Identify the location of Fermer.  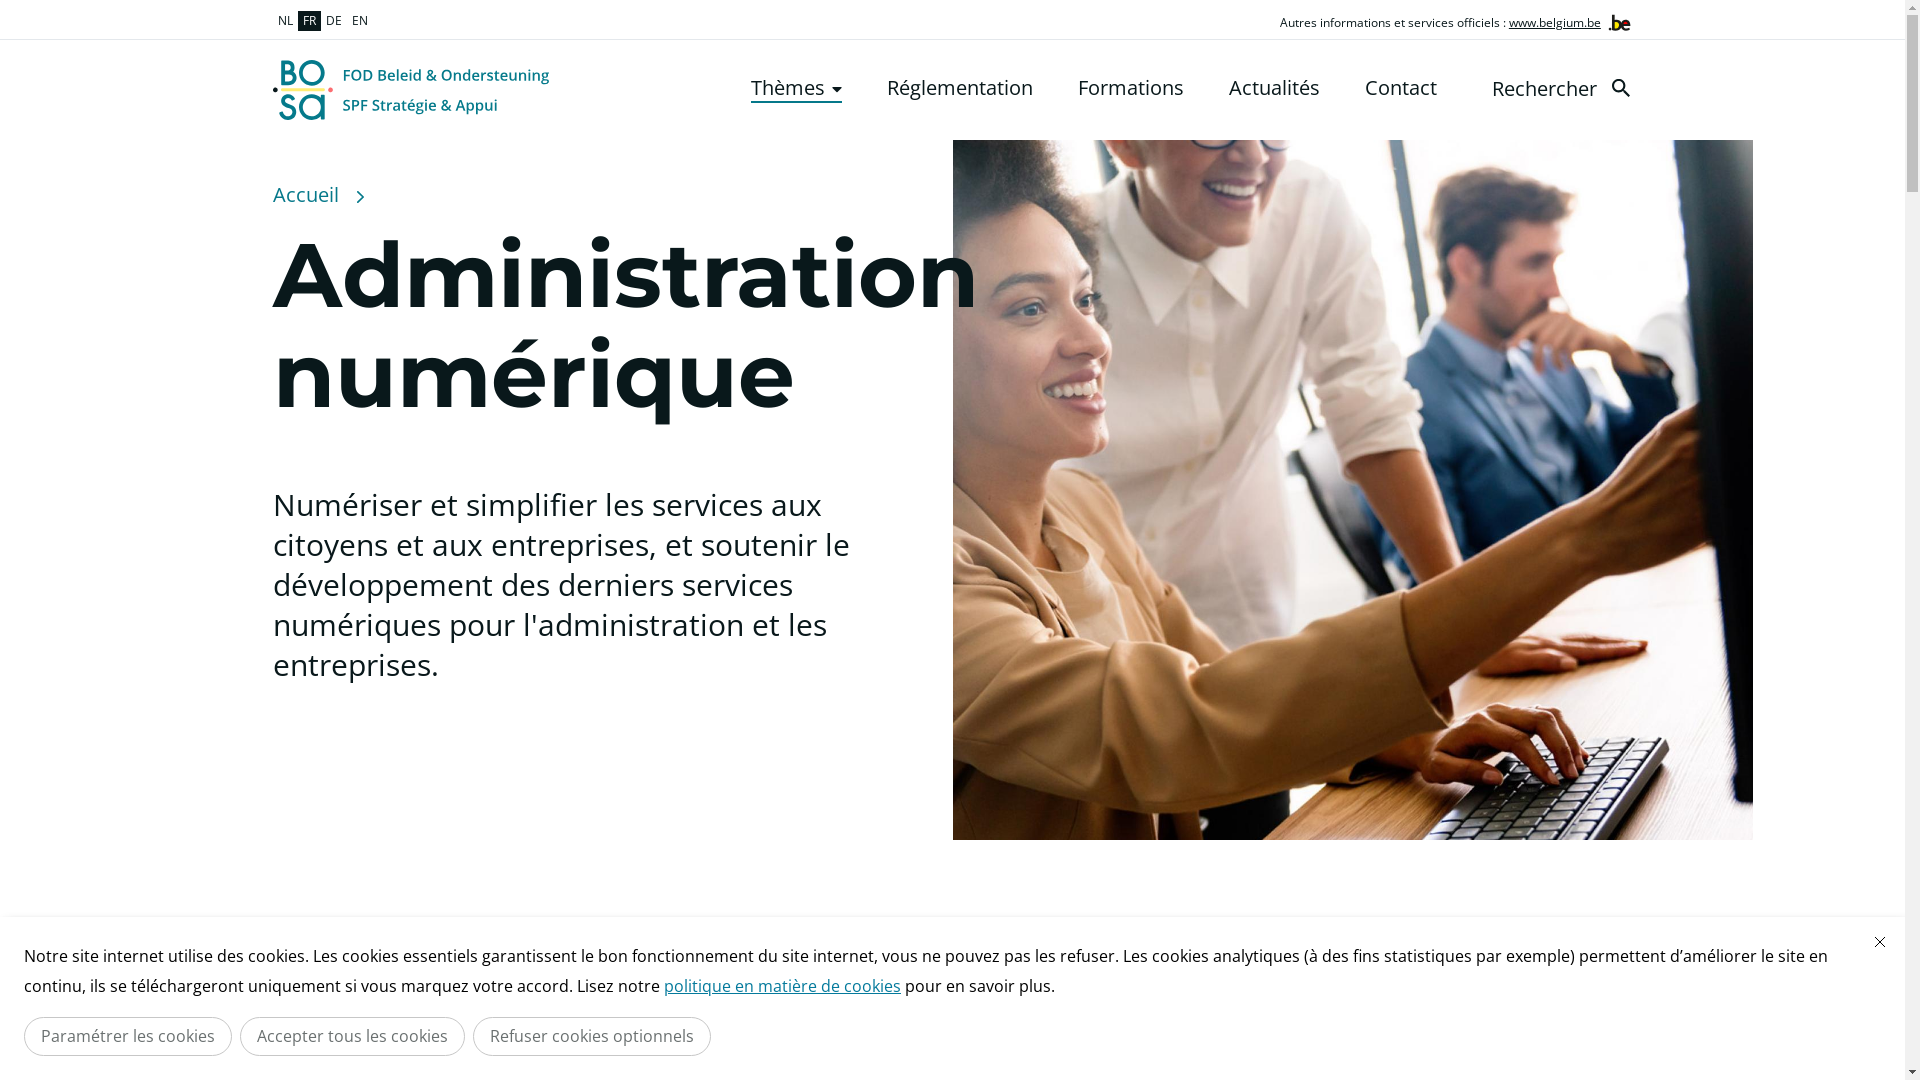
(1880, 942).